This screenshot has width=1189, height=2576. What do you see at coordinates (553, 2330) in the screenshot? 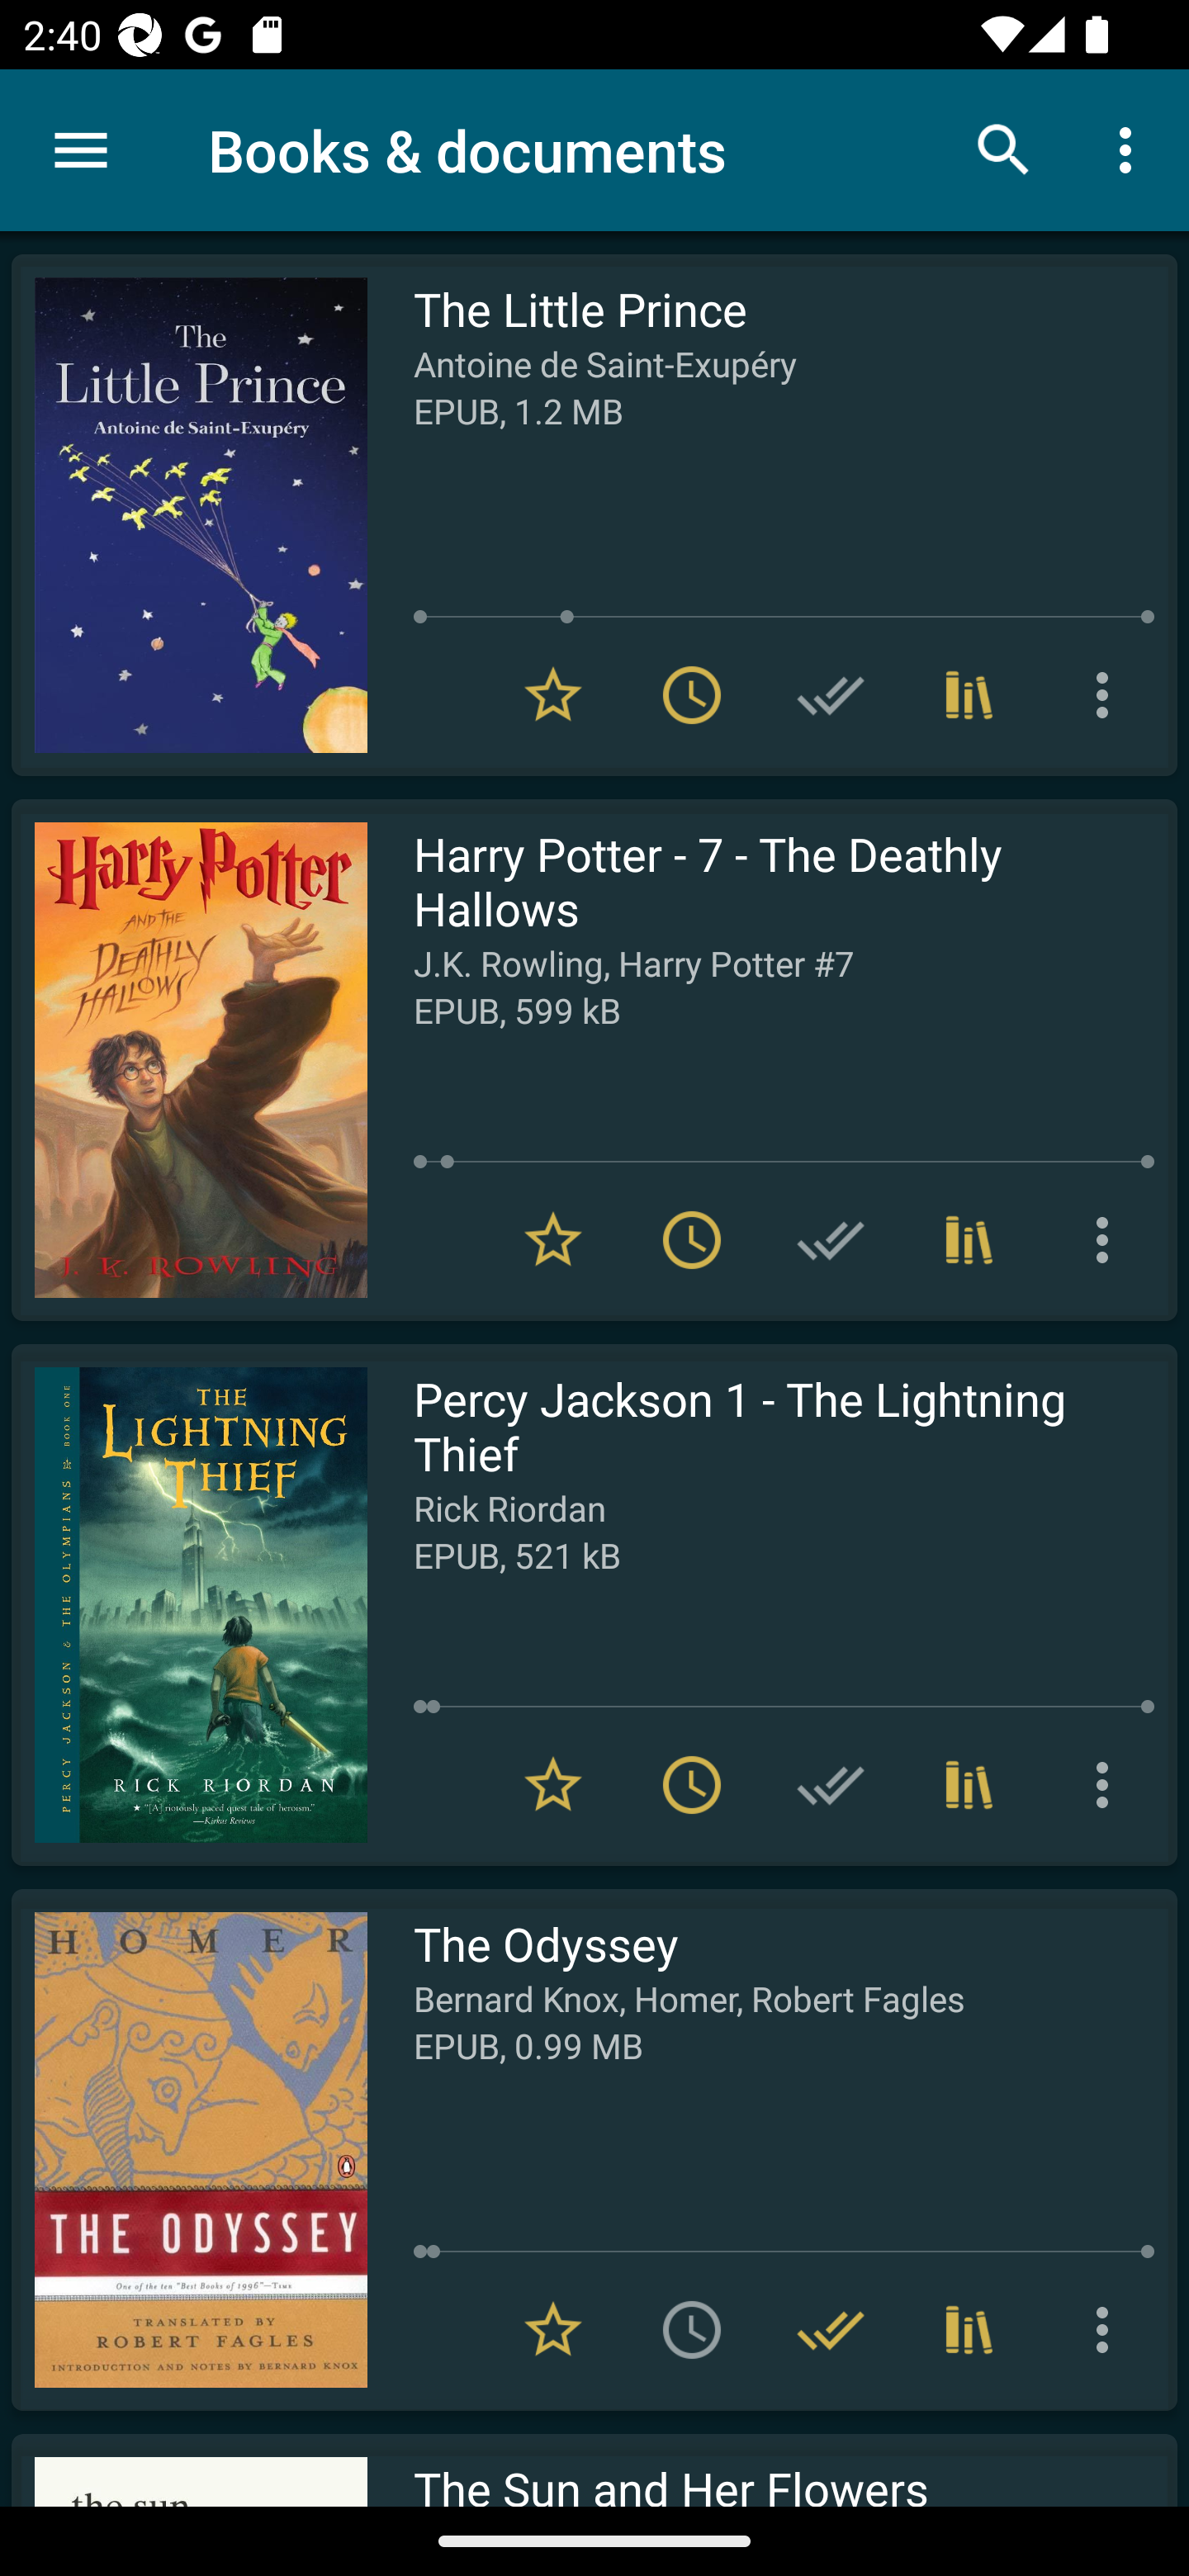
I see `Remove from Favorites` at bounding box center [553, 2330].